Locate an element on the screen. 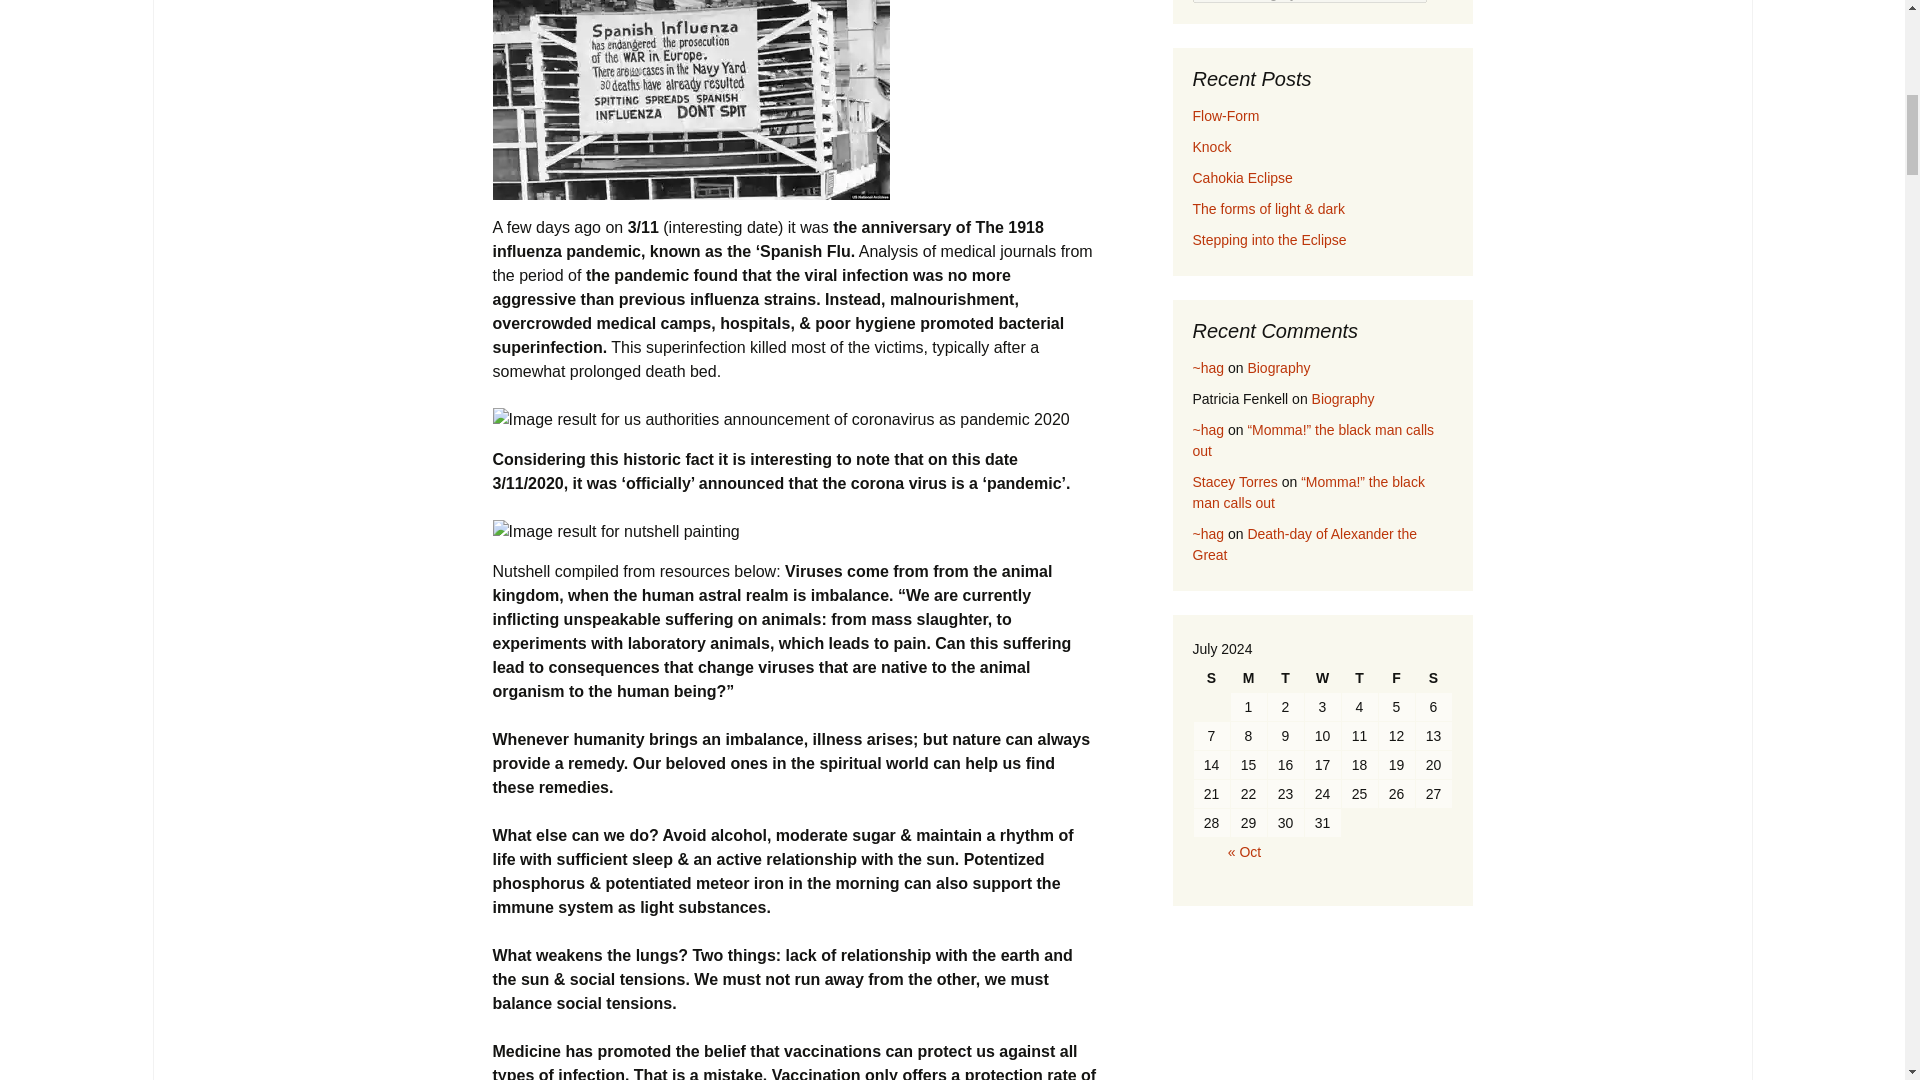  Tuesday is located at coordinates (1285, 678).